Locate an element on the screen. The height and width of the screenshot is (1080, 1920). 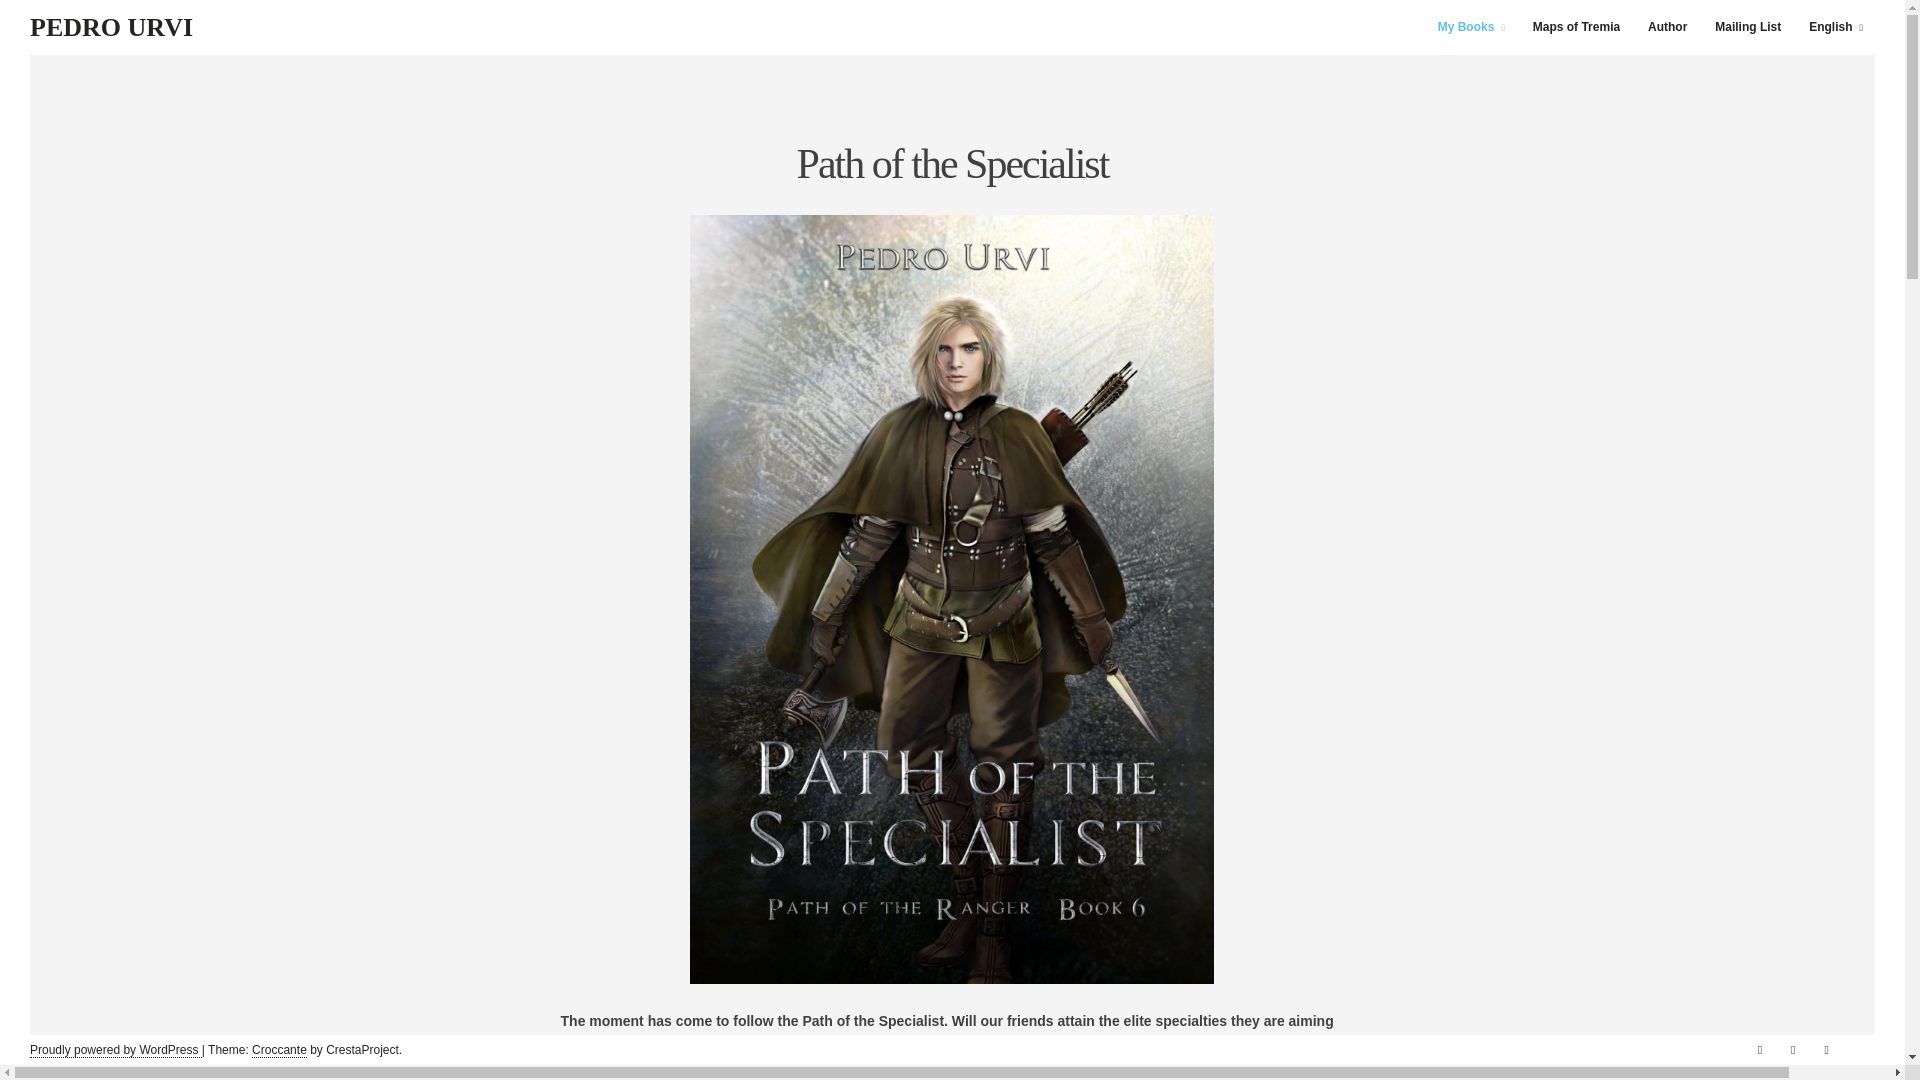
PEDRO URVI is located at coordinates (112, 26).